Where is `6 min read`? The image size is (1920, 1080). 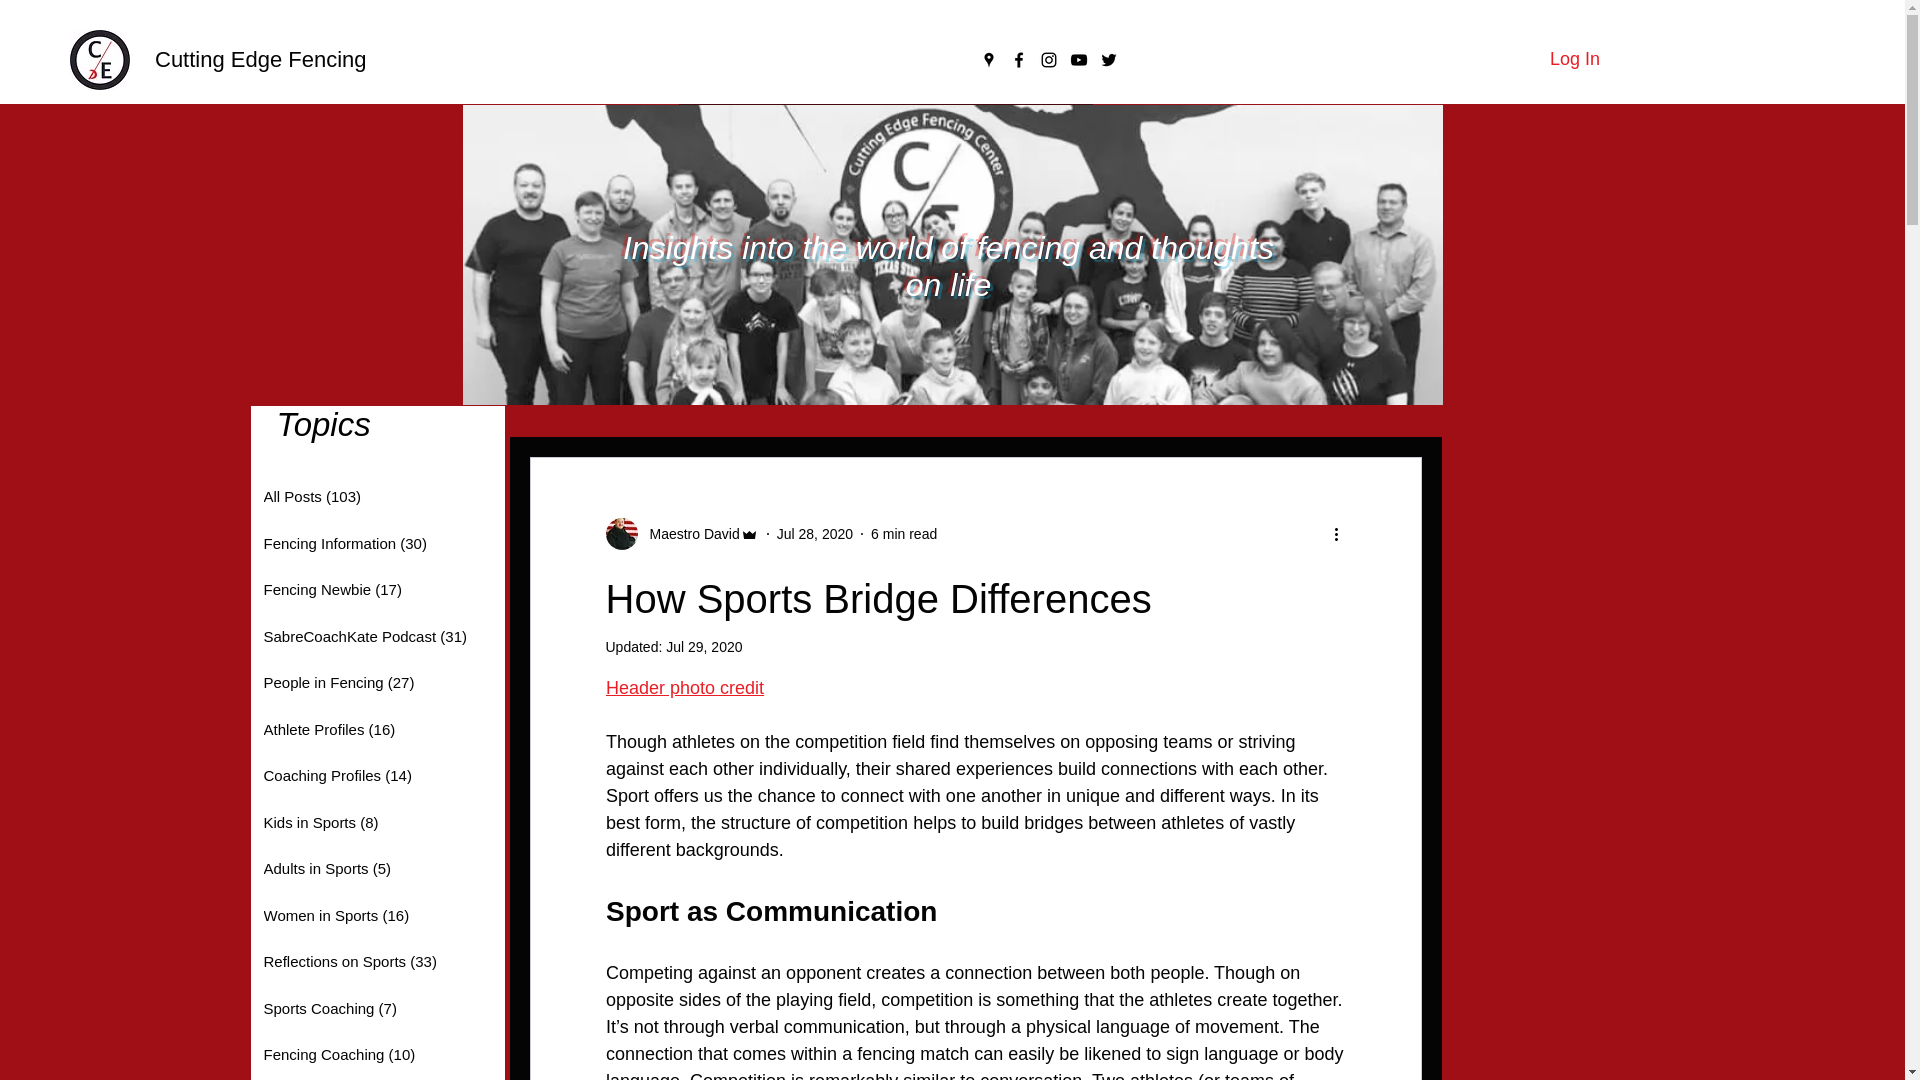
6 min read is located at coordinates (904, 534).